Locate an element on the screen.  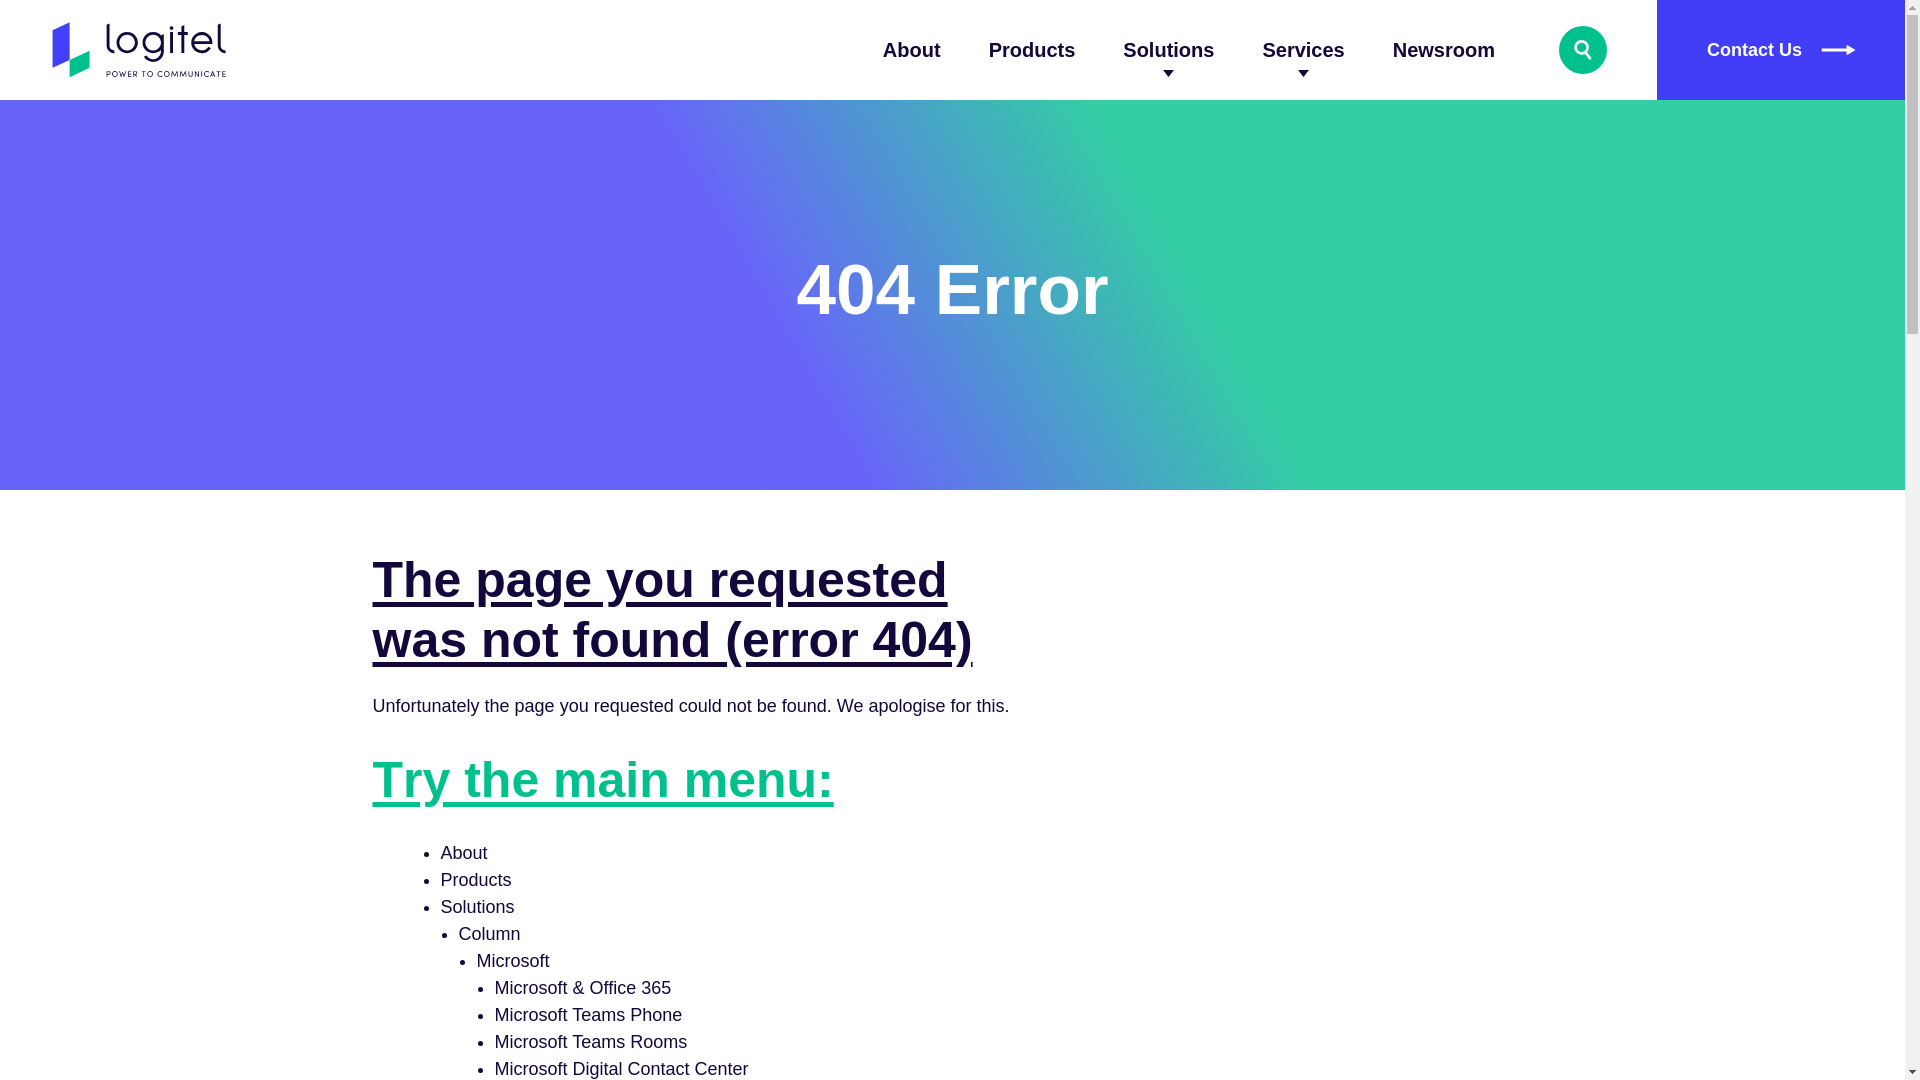
About is located at coordinates (912, 50).